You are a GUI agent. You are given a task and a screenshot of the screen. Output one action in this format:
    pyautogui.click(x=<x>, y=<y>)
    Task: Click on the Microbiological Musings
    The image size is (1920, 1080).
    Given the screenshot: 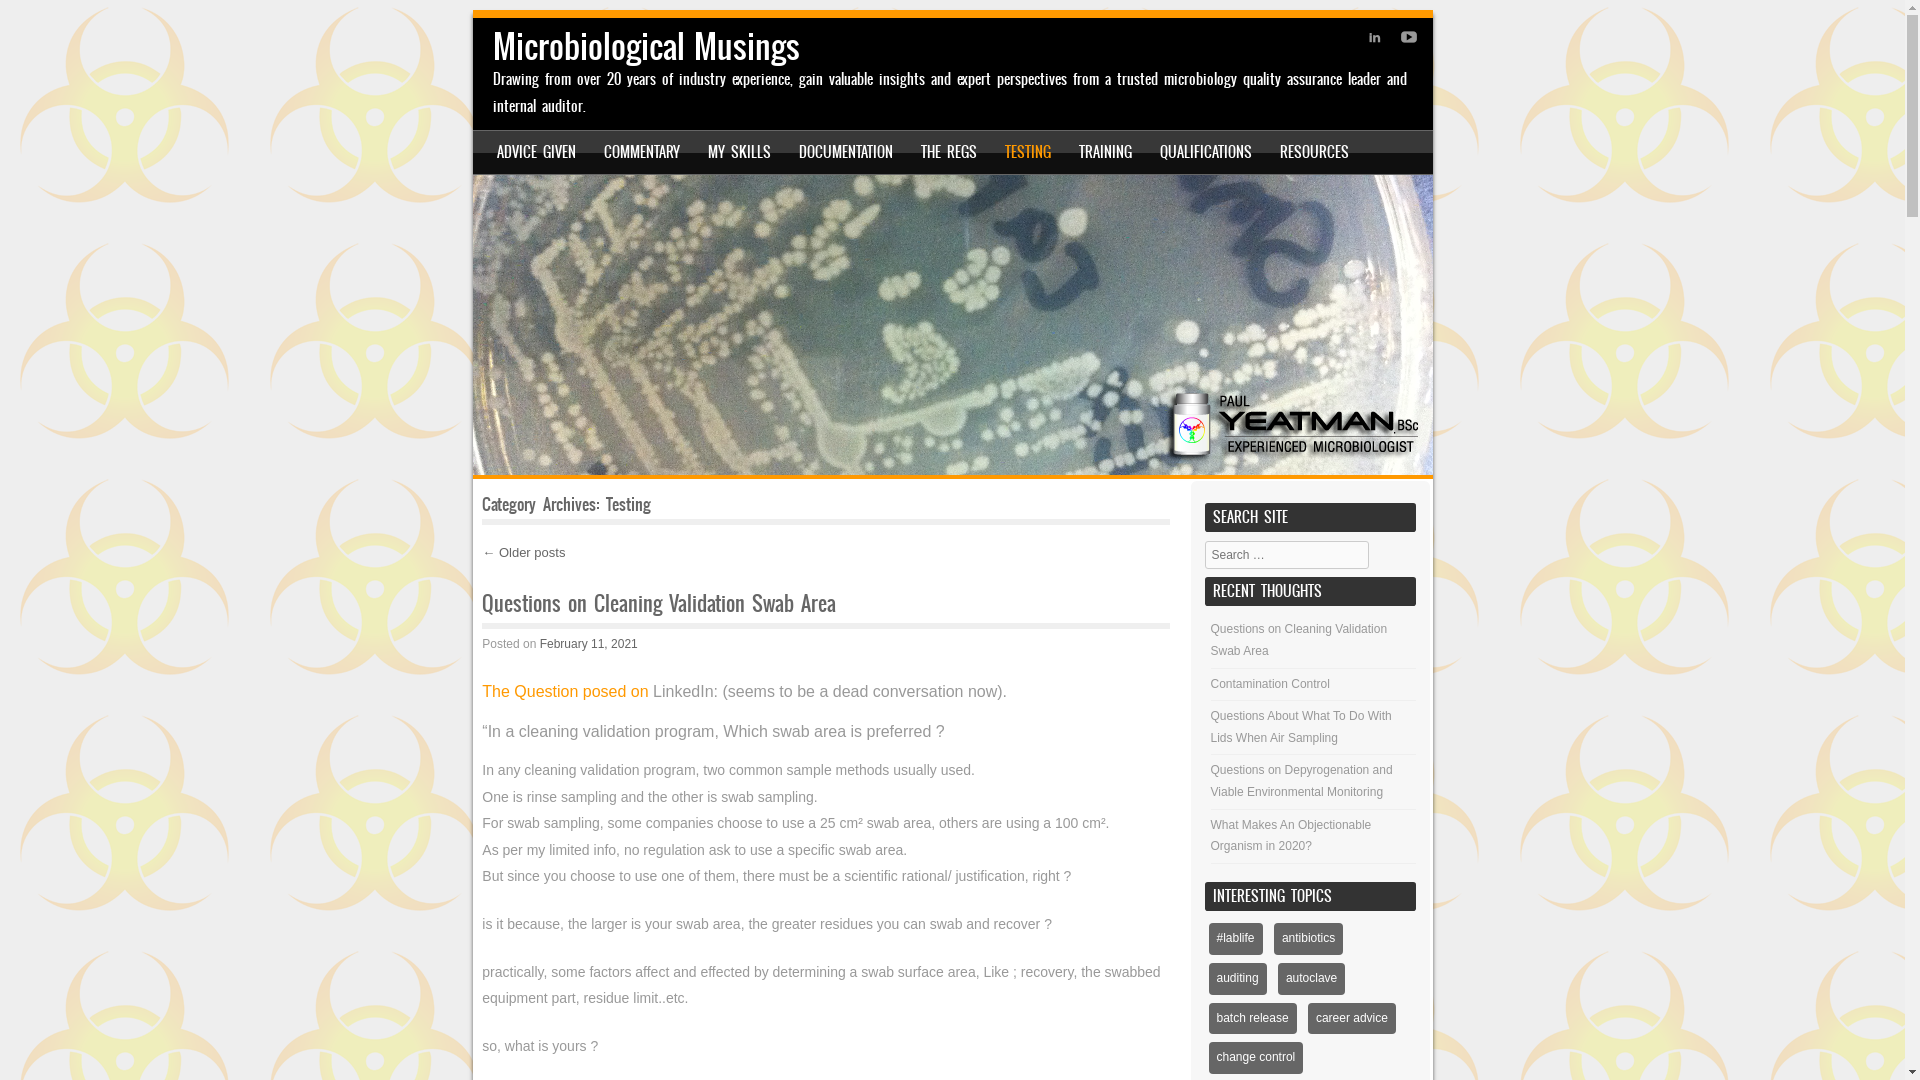 What is the action you would take?
    pyautogui.click(x=646, y=46)
    